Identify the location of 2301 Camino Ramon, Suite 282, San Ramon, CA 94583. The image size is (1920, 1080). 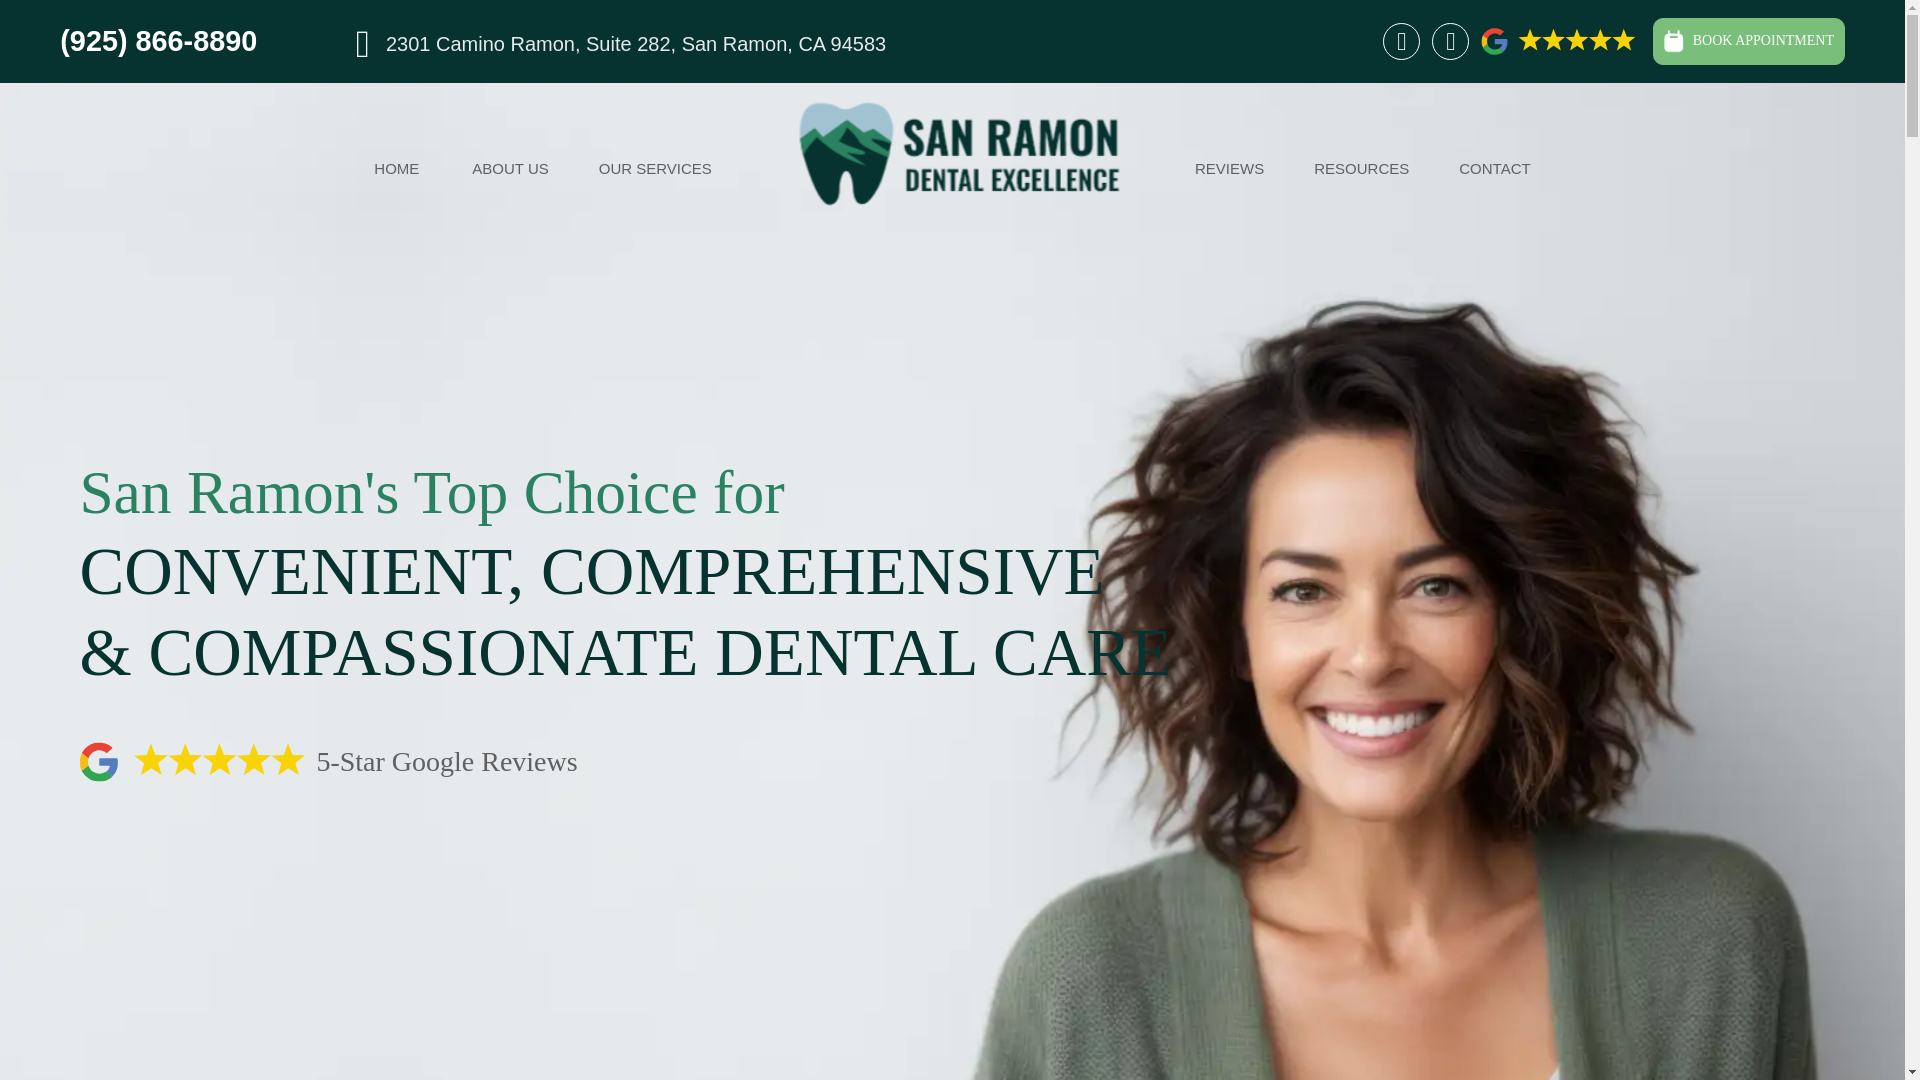
(620, 43).